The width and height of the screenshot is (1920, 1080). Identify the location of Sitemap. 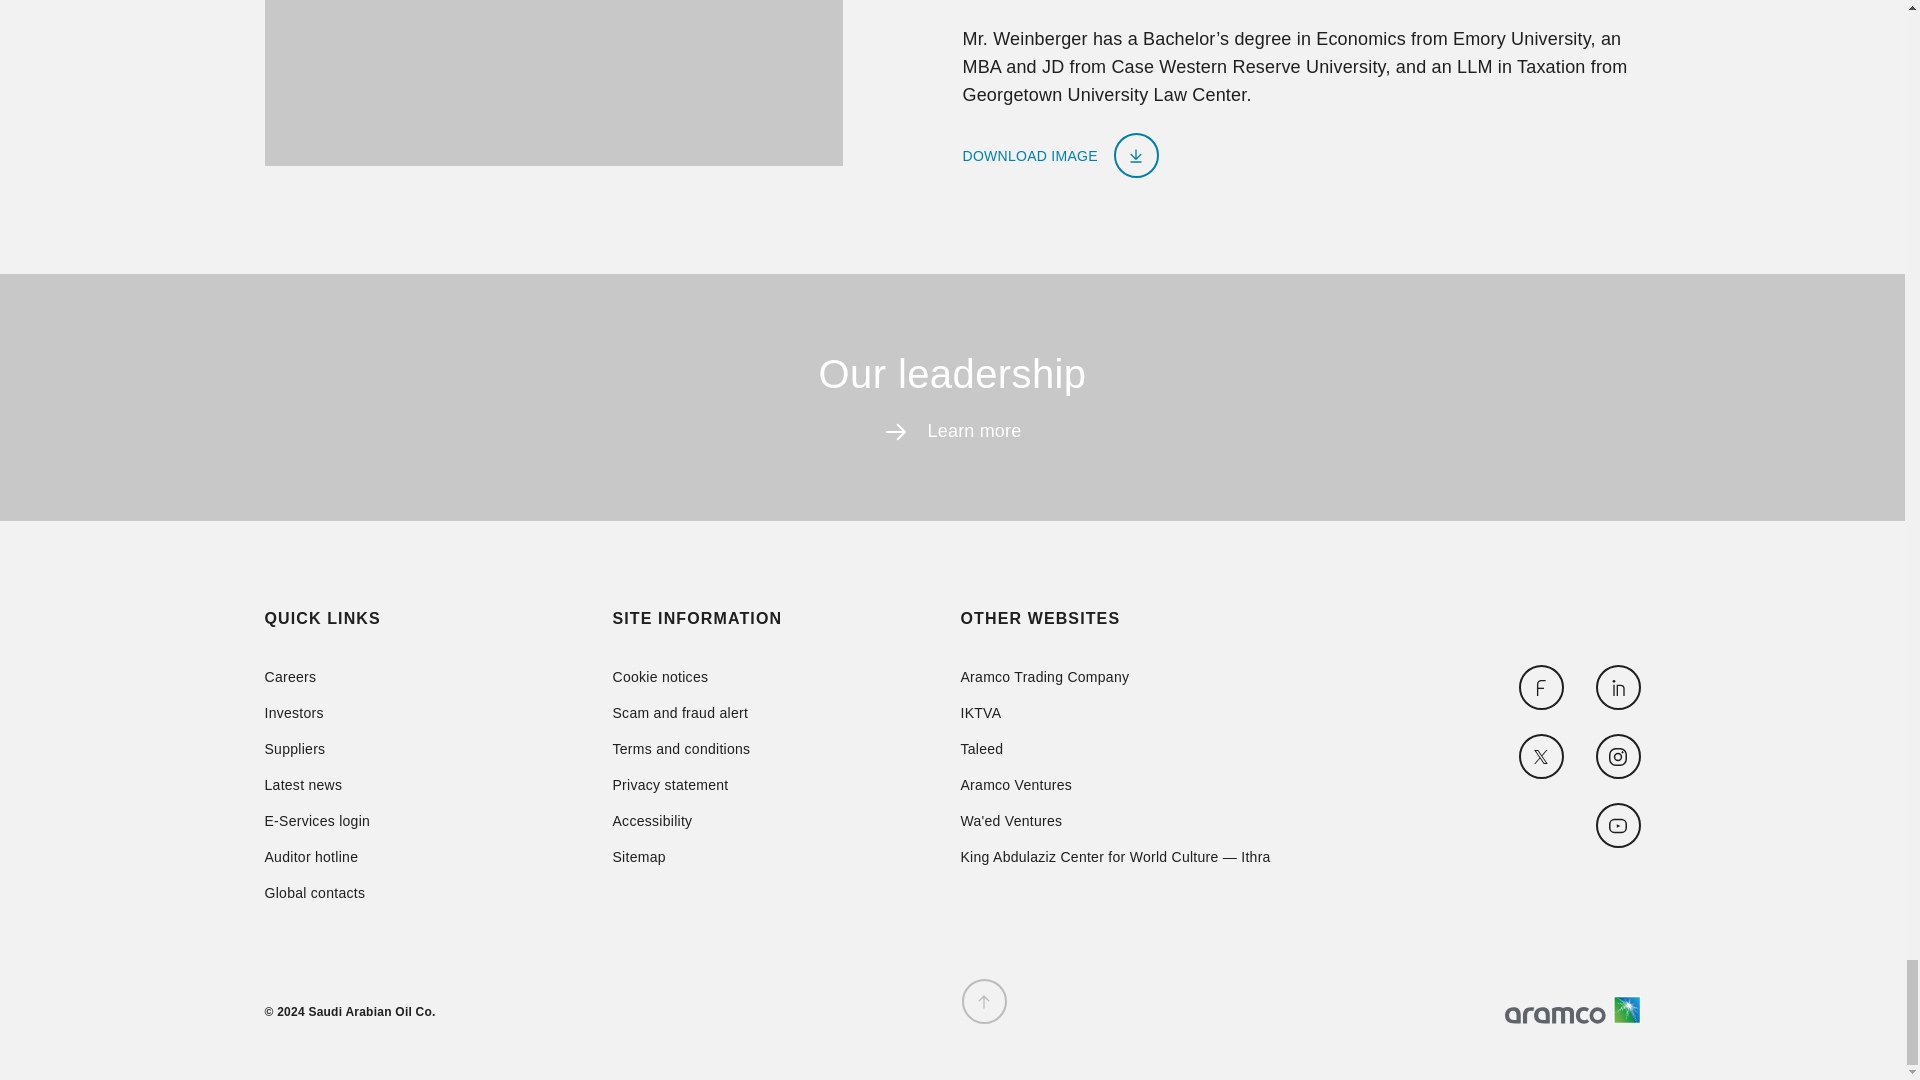
(681, 856).